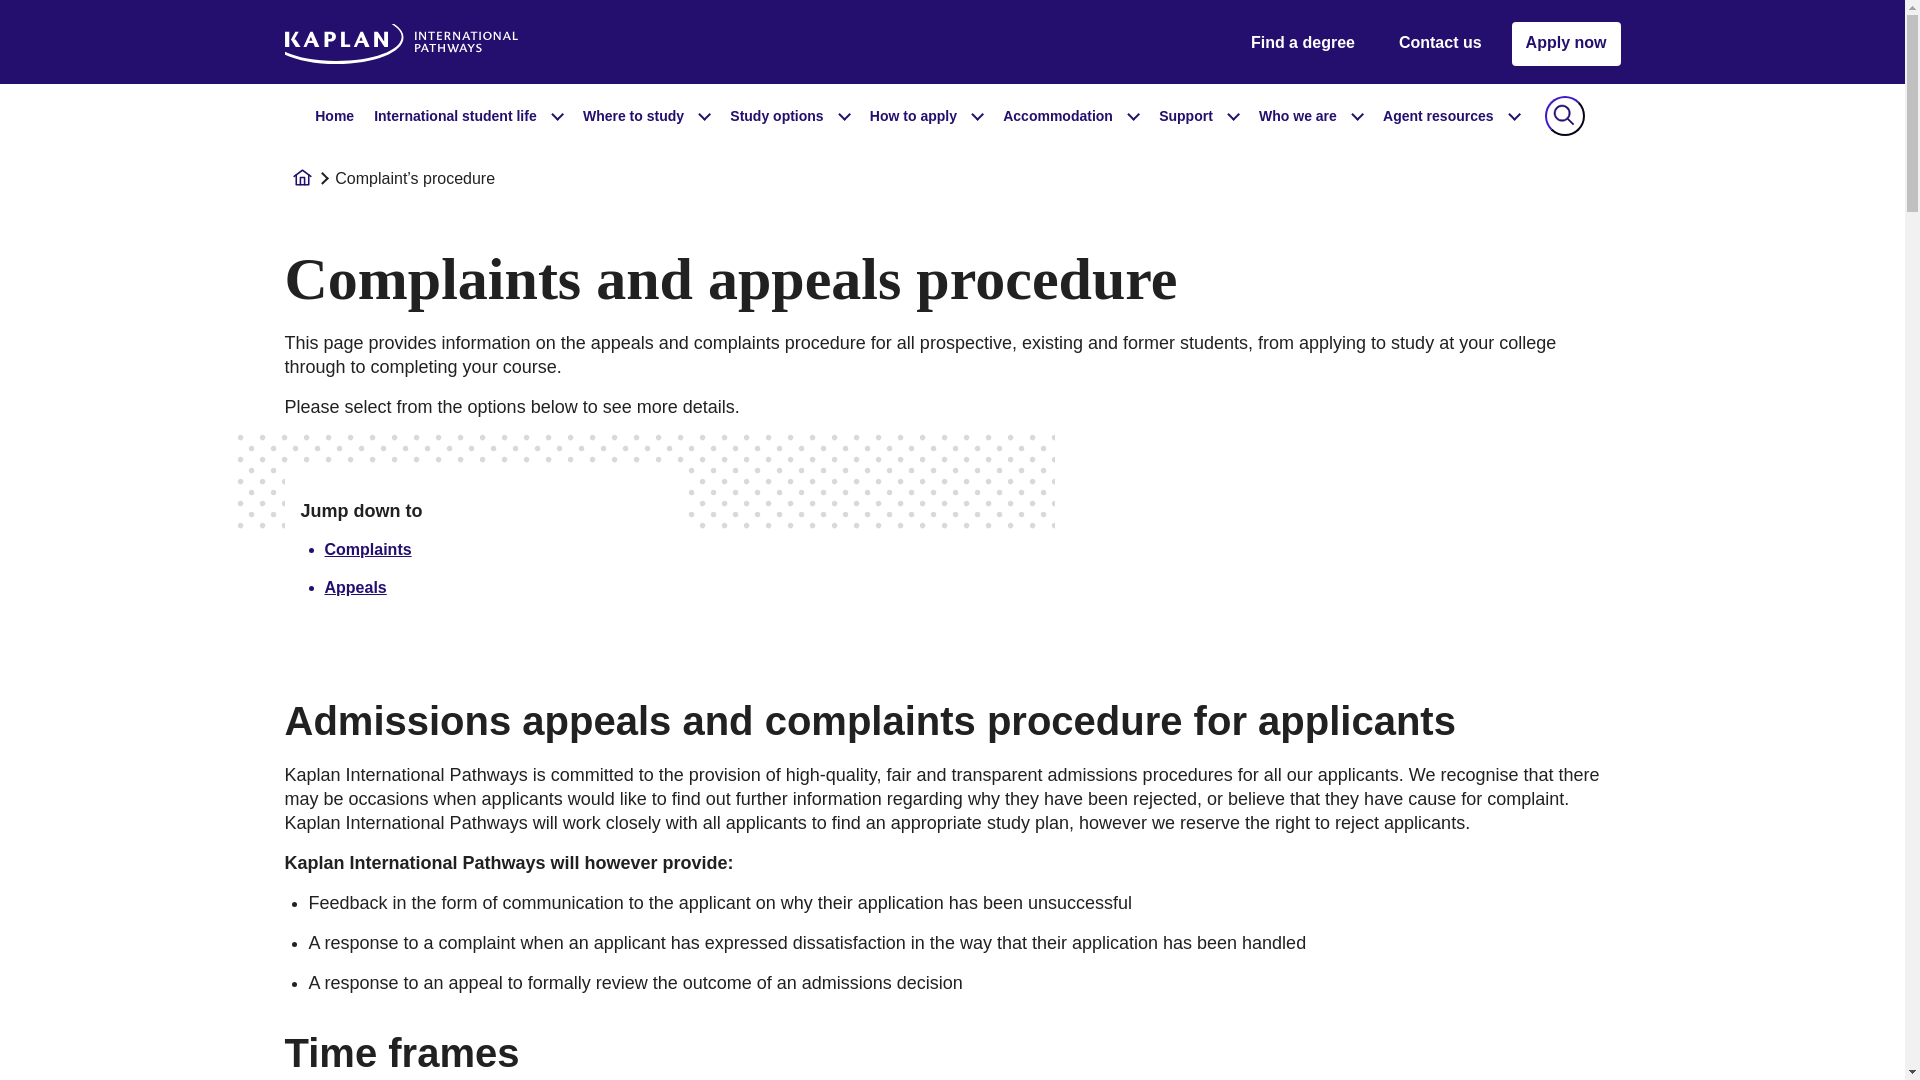 The width and height of the screenshot is (1920, 1080). Describe the element at coordinates (1310, 116) in the screenshot. I see `Who we are` at that location.